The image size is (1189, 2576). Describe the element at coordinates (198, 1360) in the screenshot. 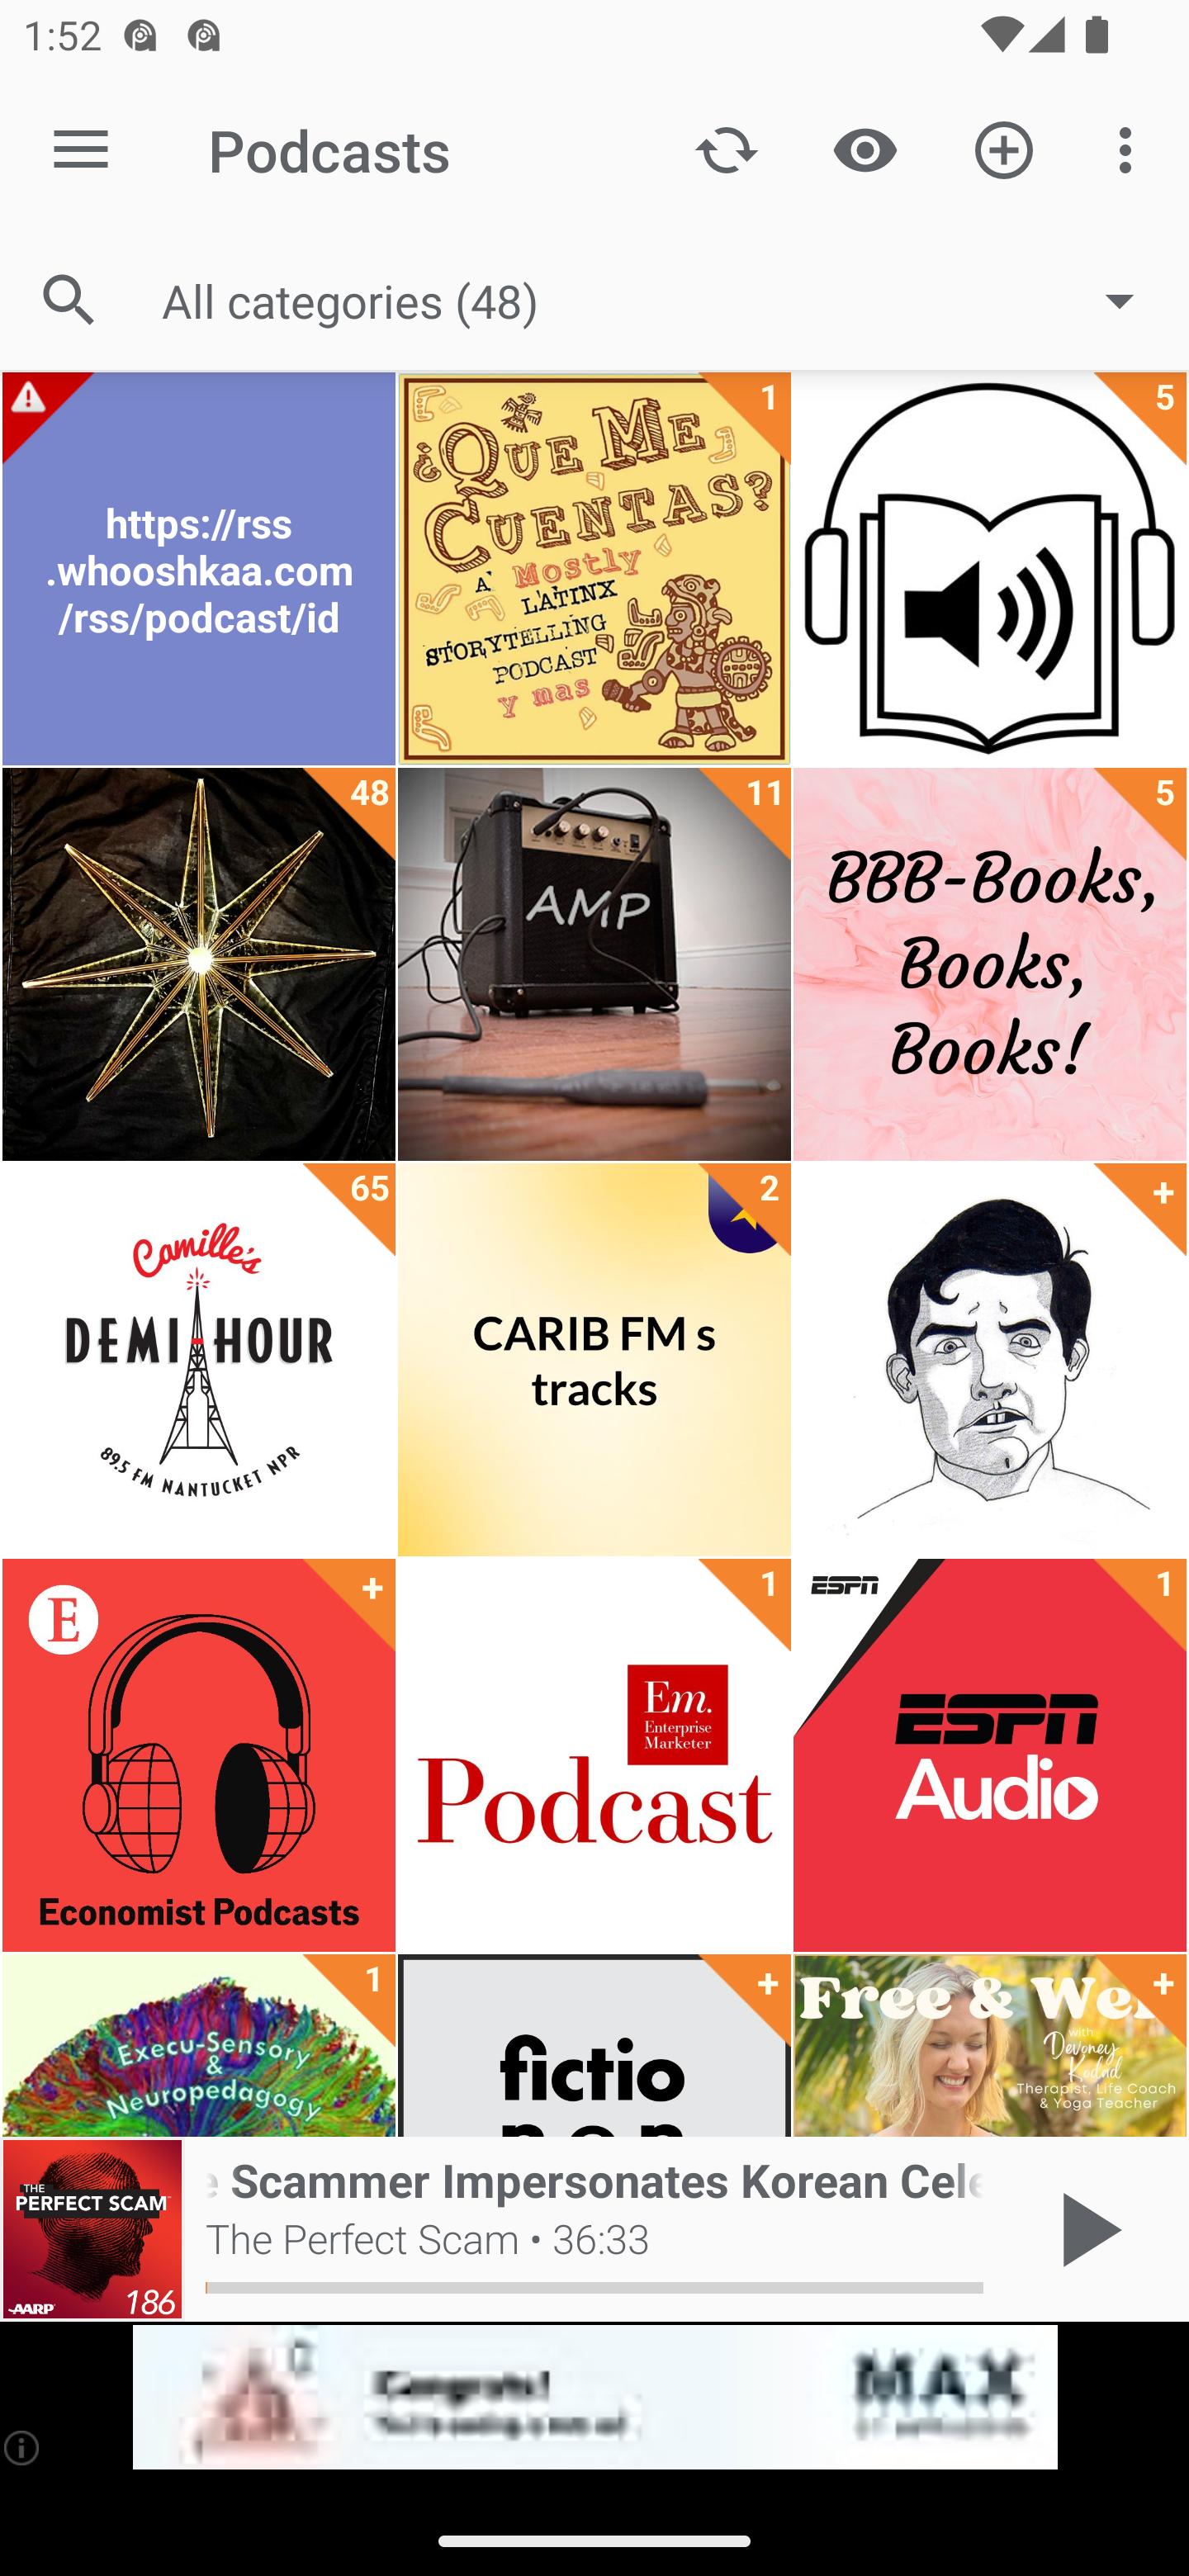

I see `Camille's Demi-Hour - NANTUCKET NPR 65` at that location.